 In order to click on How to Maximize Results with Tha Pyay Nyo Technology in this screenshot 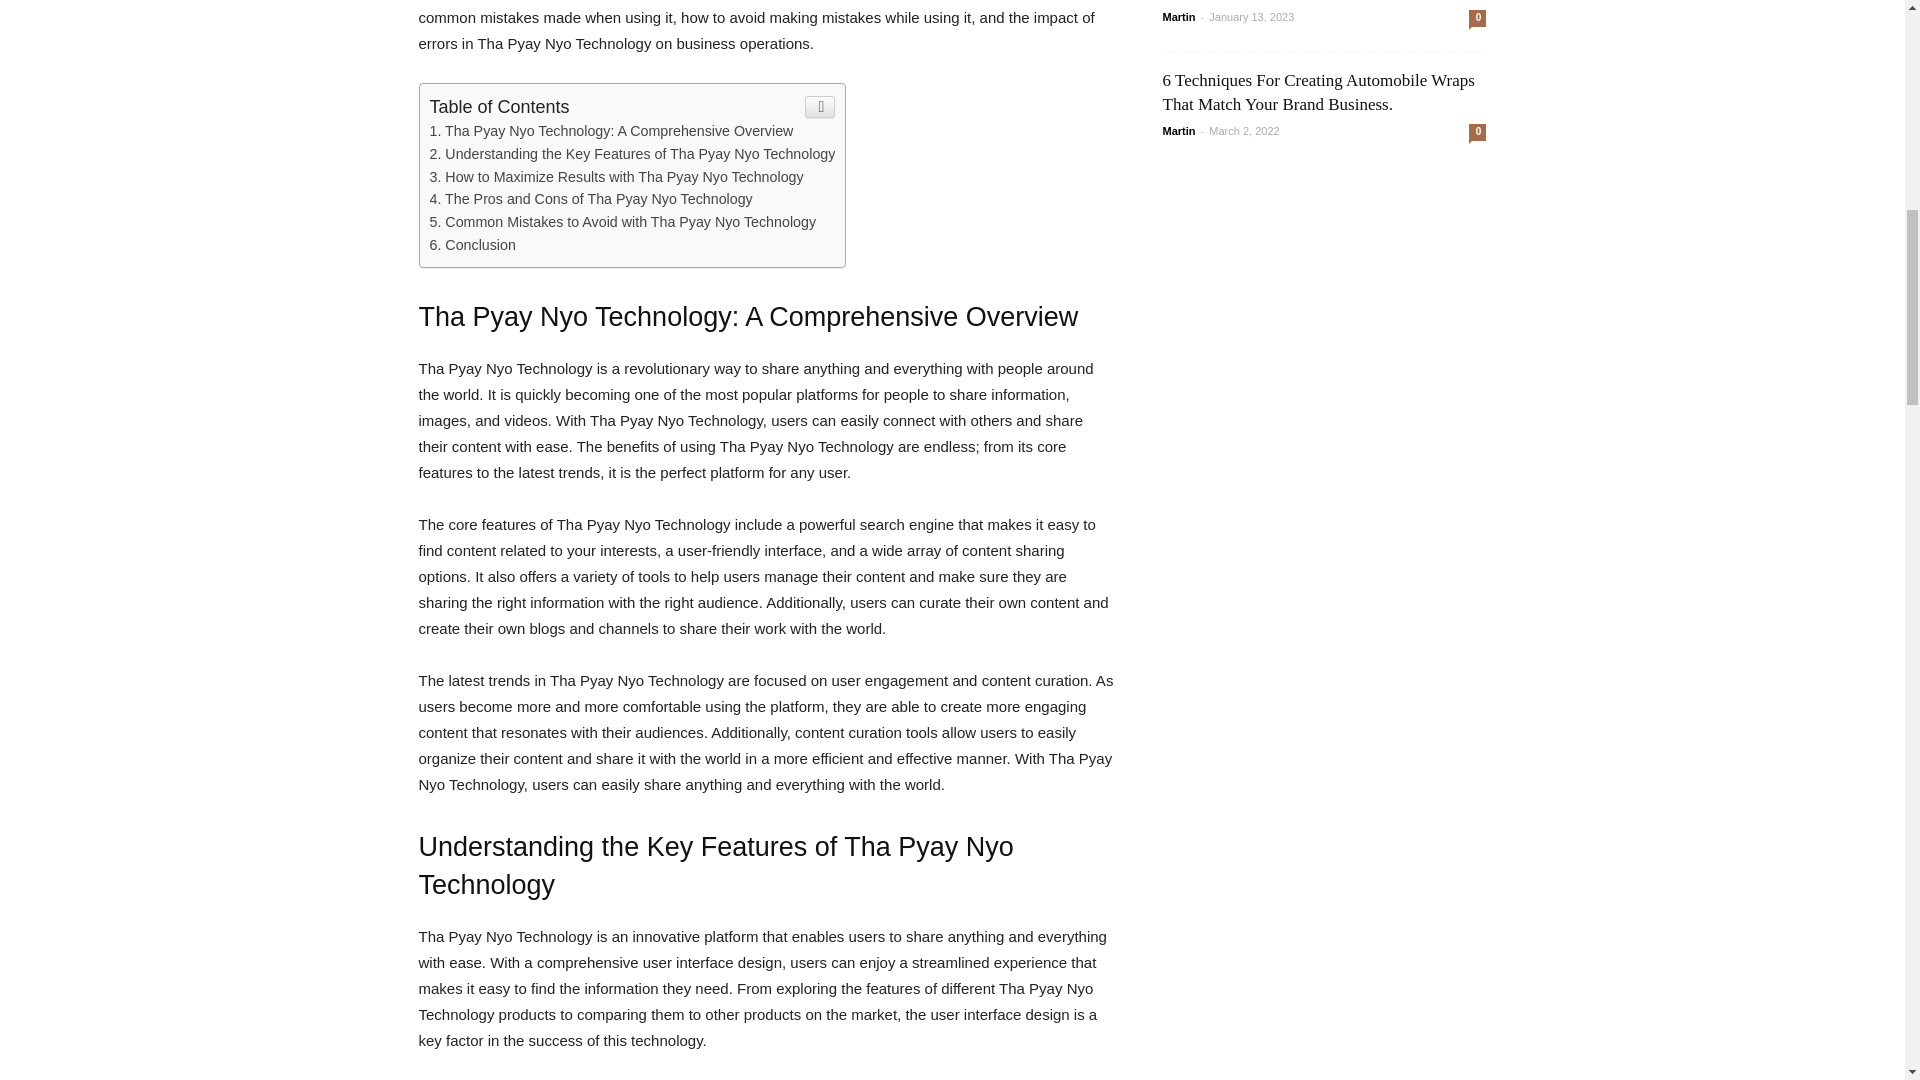, I will do `click(617, 176)`.